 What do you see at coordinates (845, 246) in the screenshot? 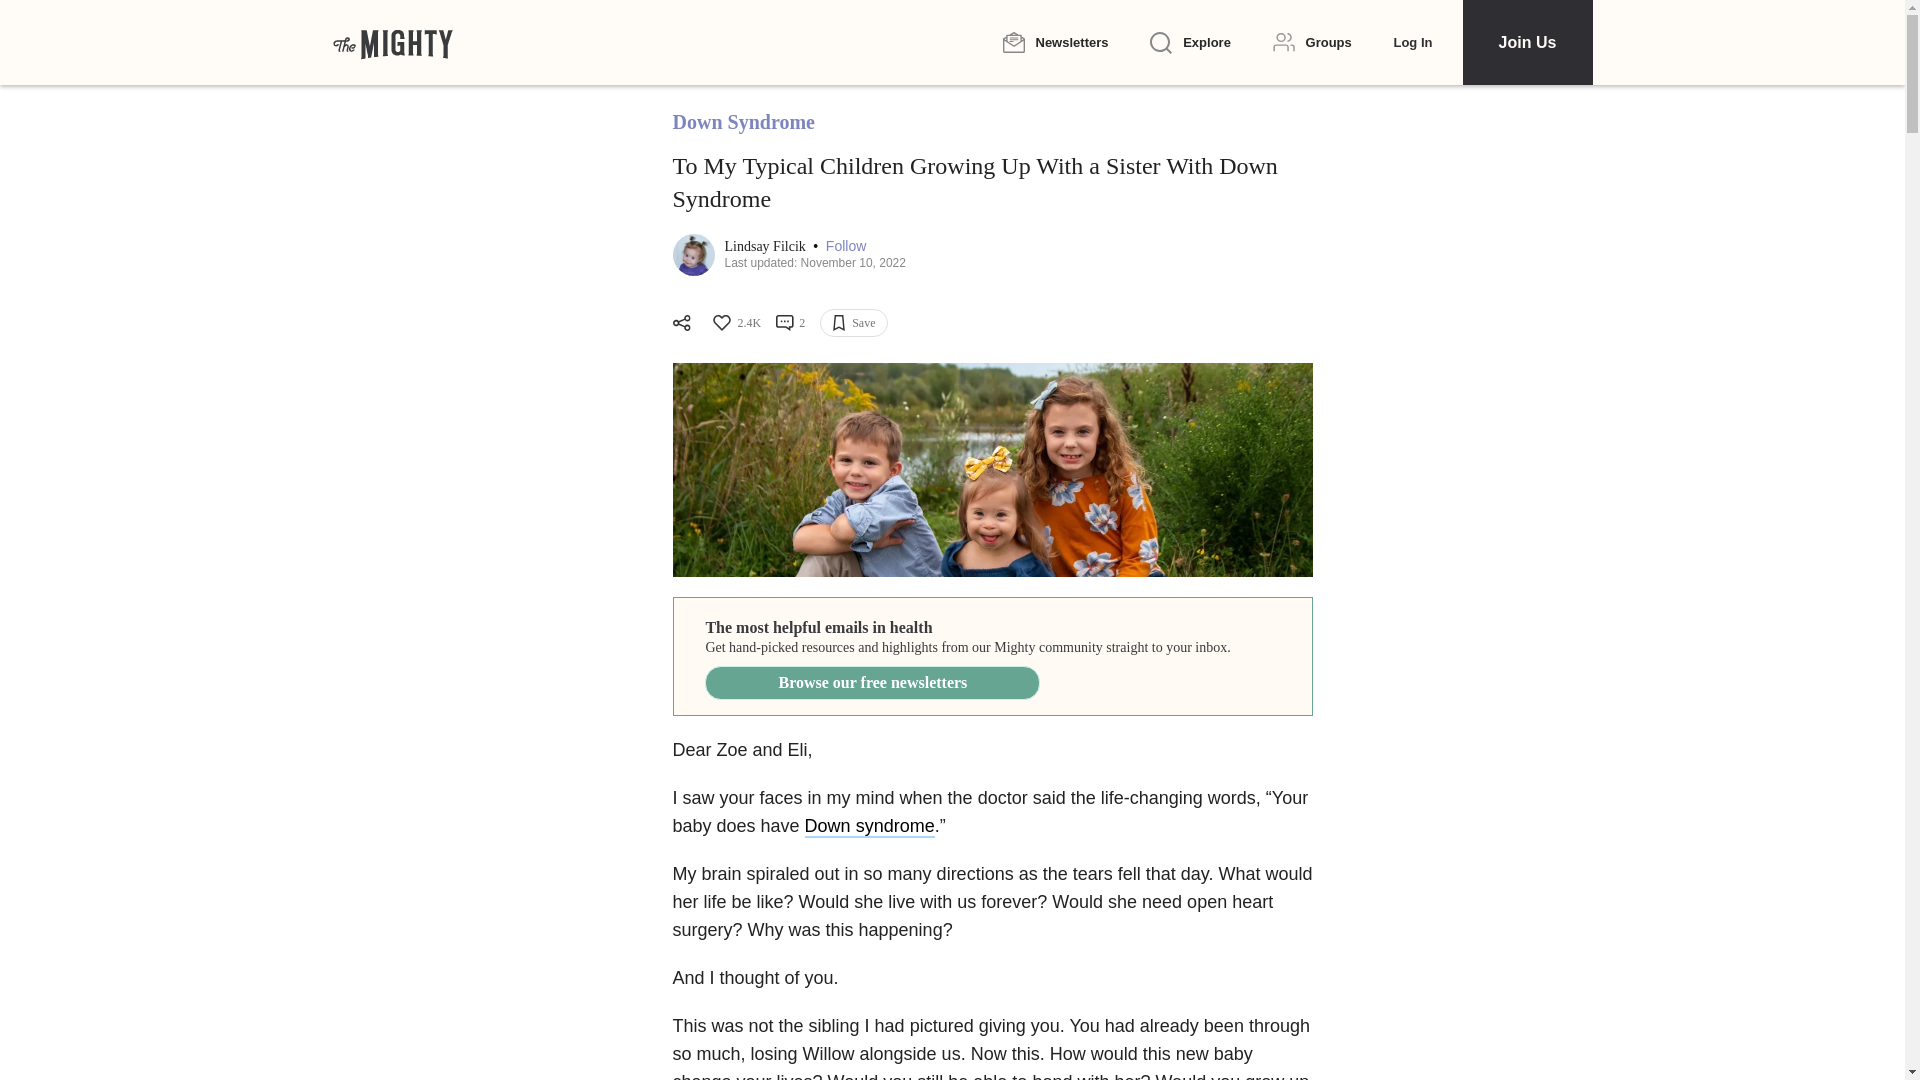
I see `Follow` at bounding box center [845, 246].